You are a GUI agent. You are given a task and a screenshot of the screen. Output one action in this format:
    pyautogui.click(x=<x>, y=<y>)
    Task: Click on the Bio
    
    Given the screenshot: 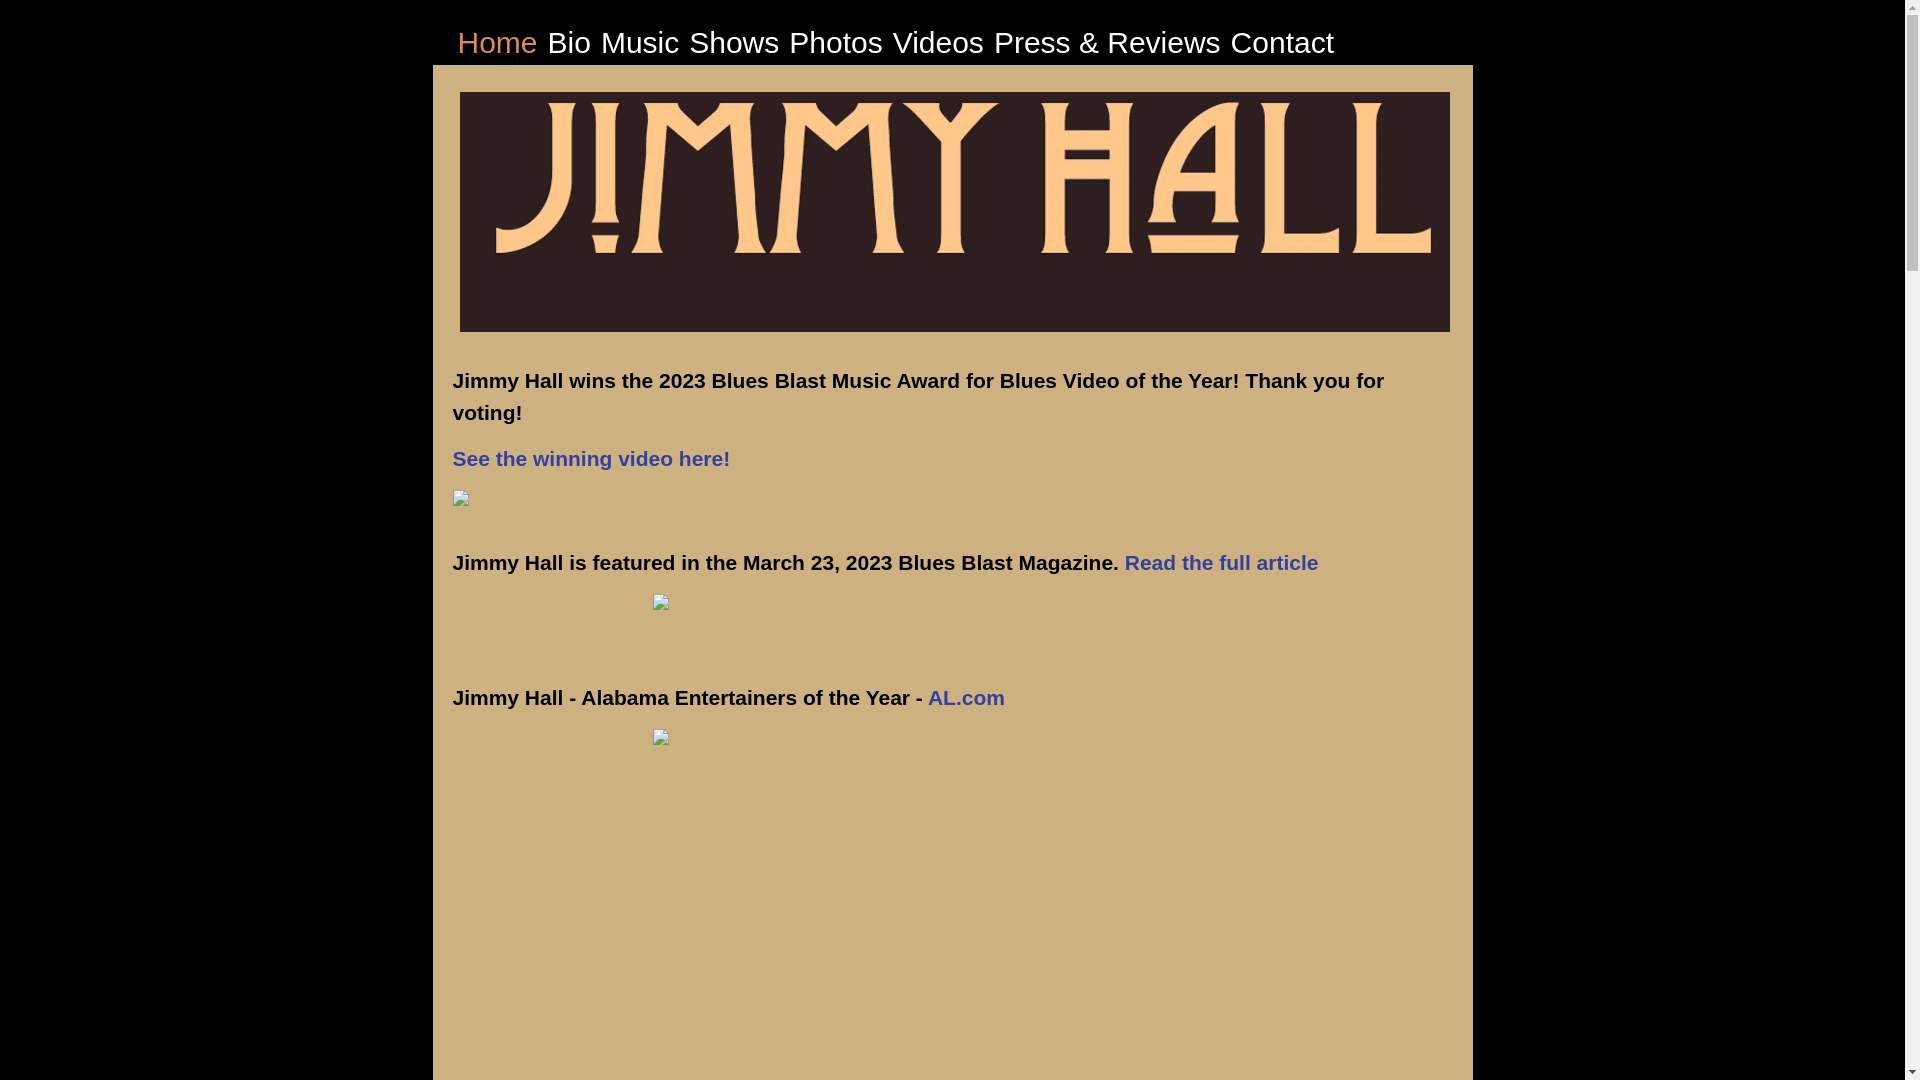 What is the action you would take?
    pyautogui.click(x=569, y=42)
    